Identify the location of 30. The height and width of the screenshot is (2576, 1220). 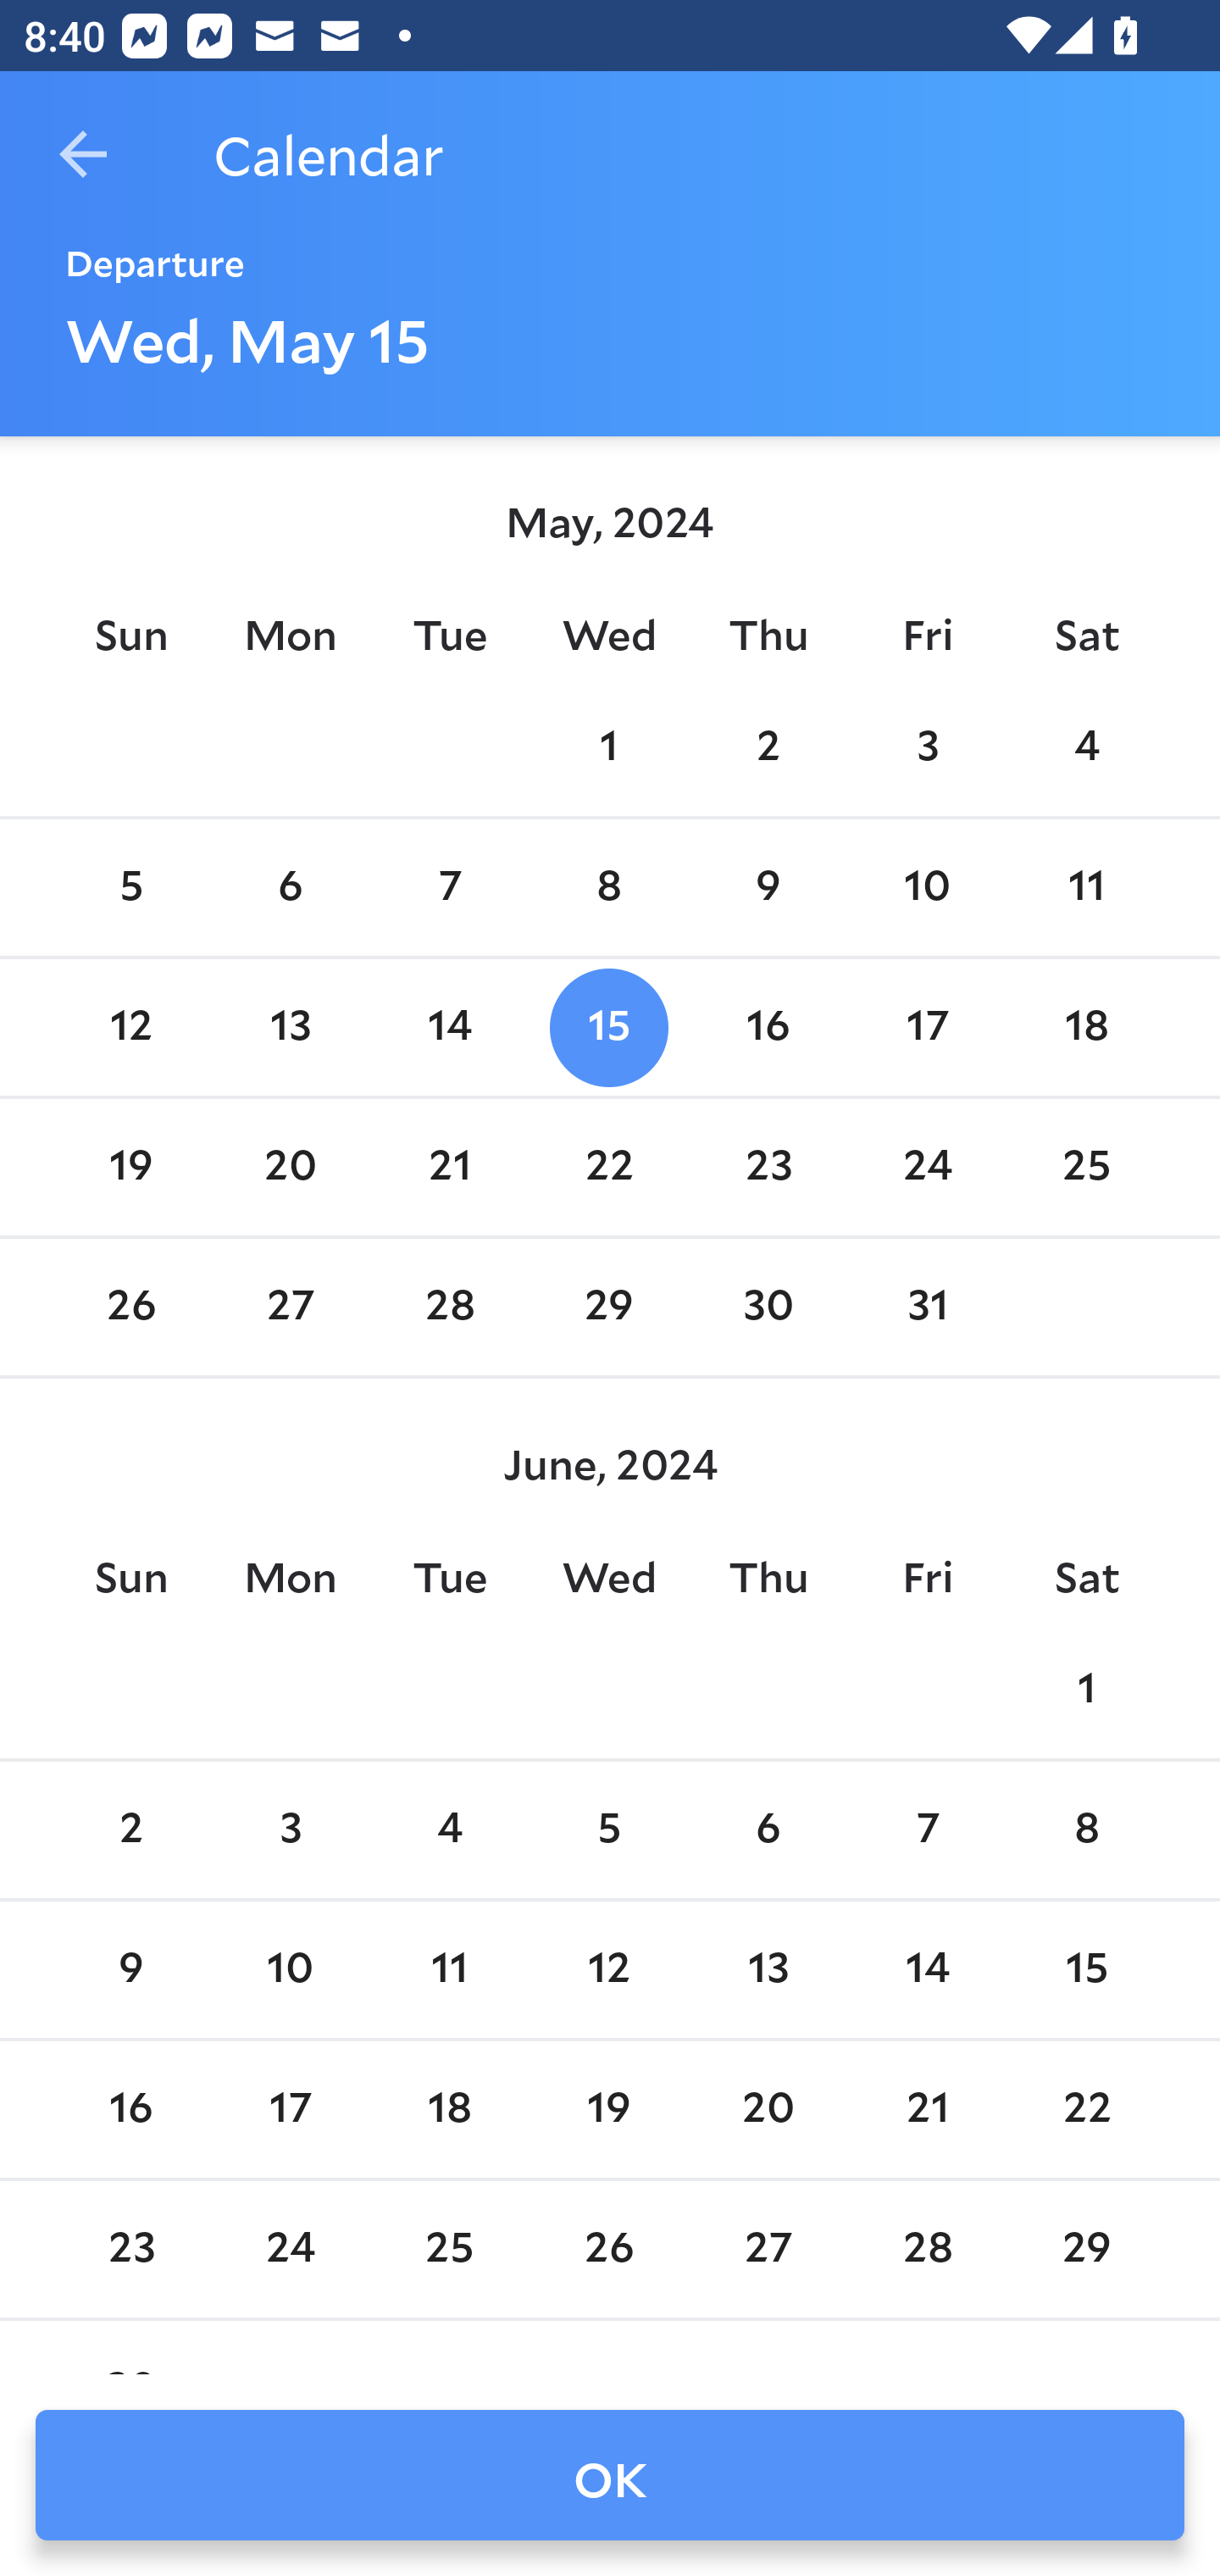
(768, 1308).